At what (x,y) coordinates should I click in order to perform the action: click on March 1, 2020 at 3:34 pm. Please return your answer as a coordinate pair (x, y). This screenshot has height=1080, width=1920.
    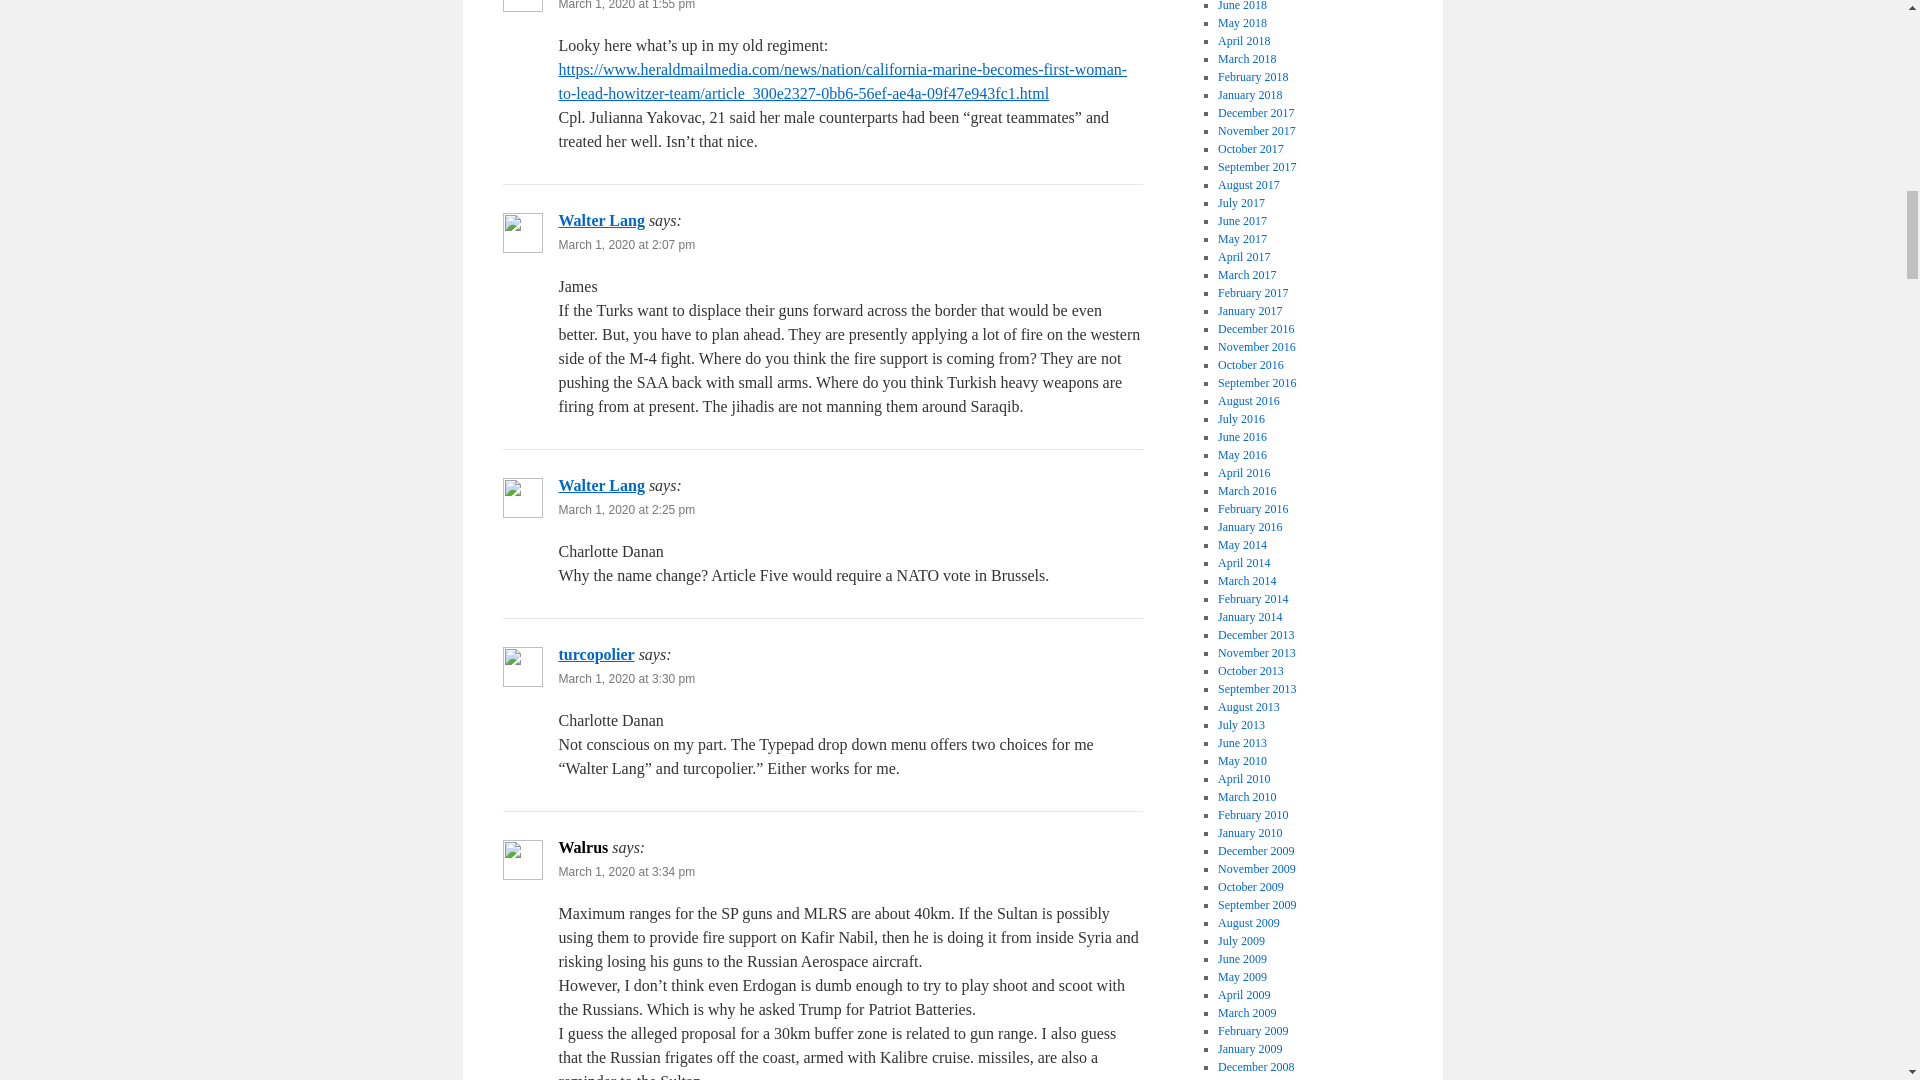
    Looking at the image, I should click on (626, 872).